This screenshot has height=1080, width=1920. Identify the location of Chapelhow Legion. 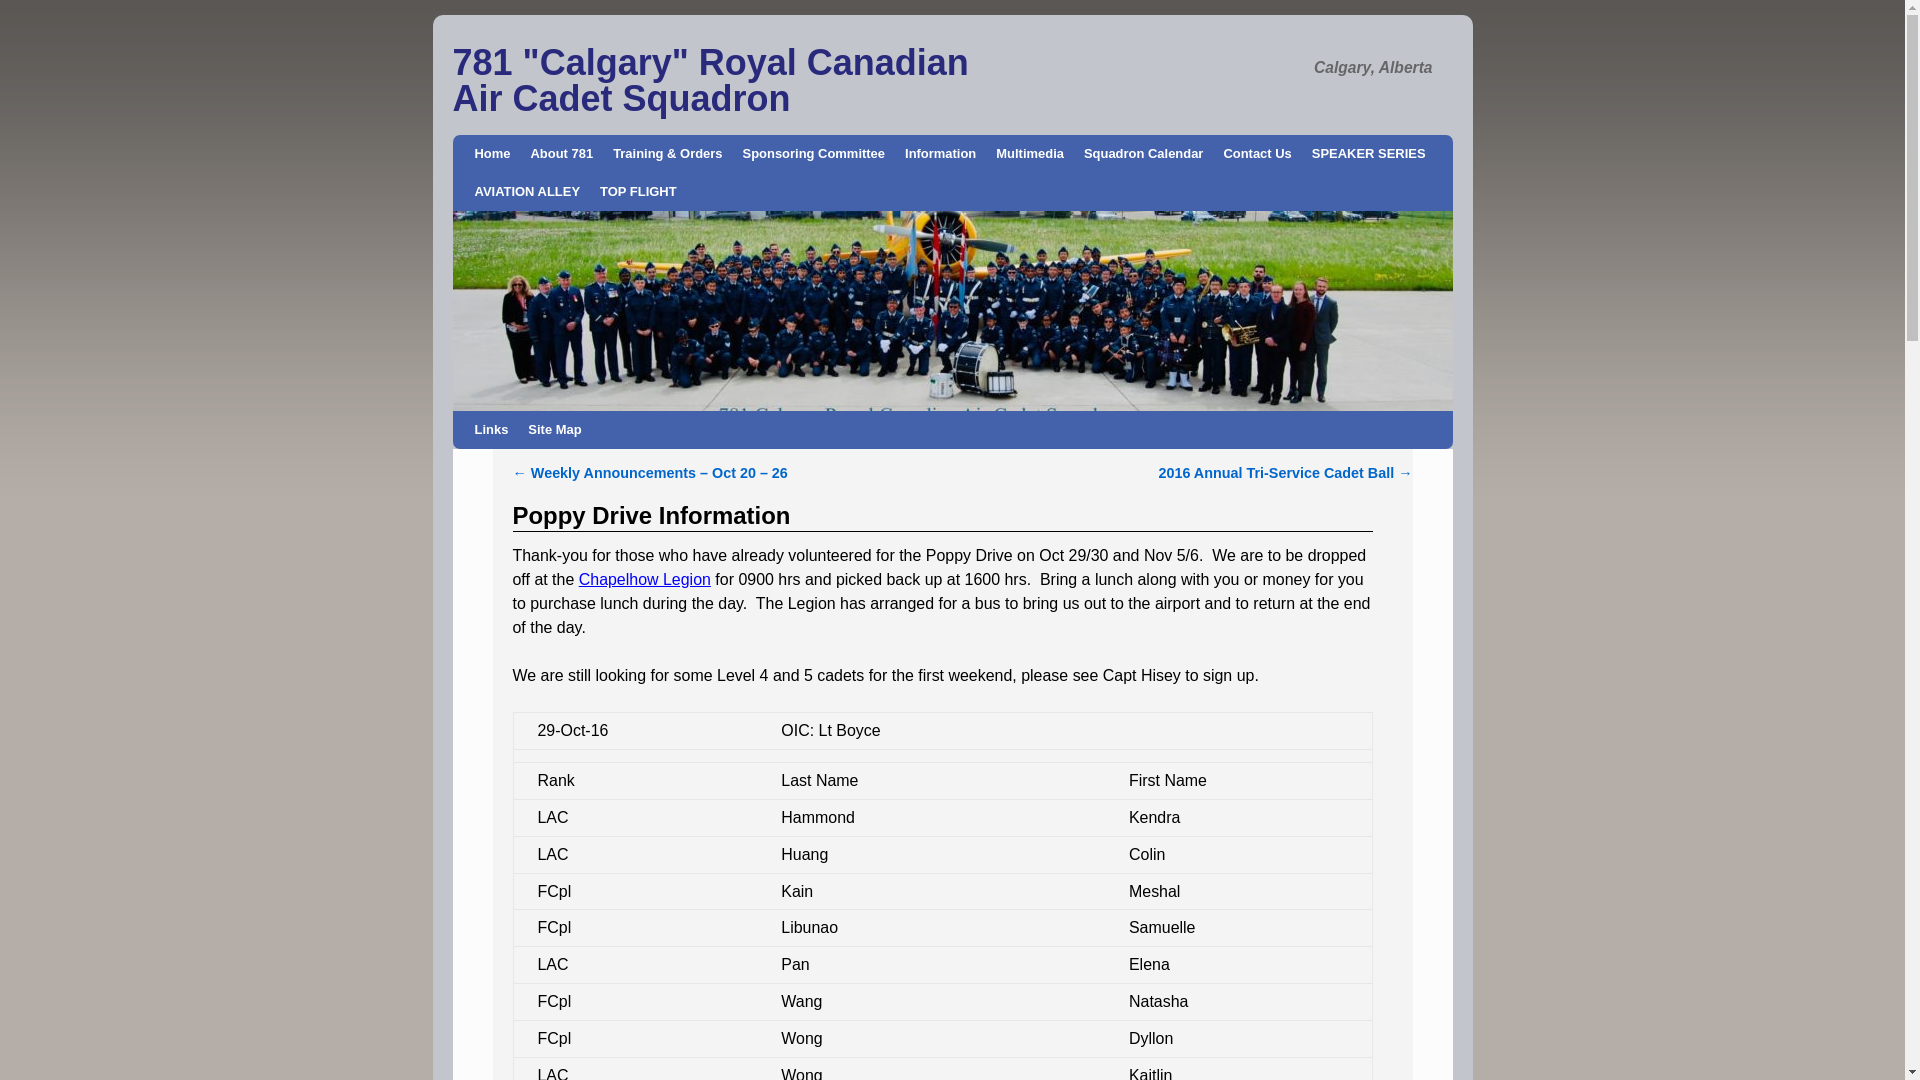
(645, 580).